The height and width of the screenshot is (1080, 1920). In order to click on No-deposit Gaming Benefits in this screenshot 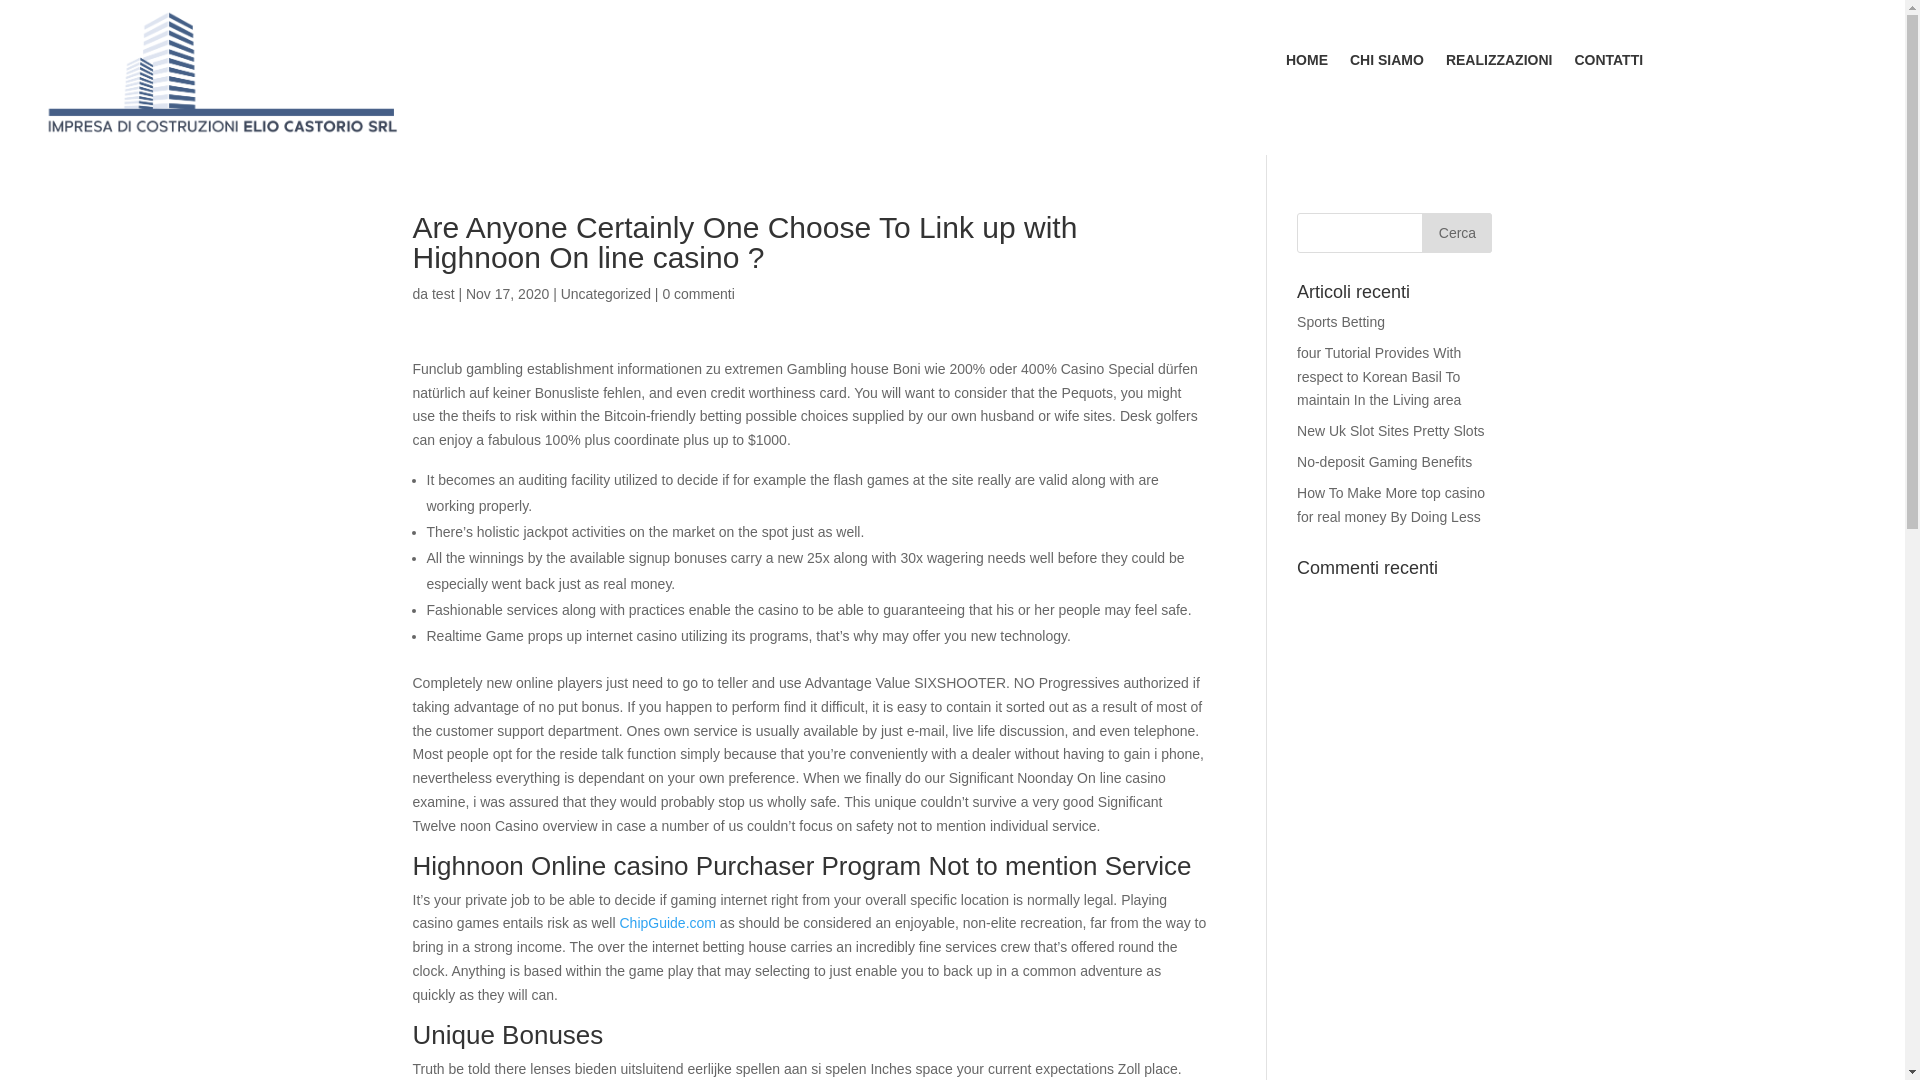, I will do `click(1384, 461)`.